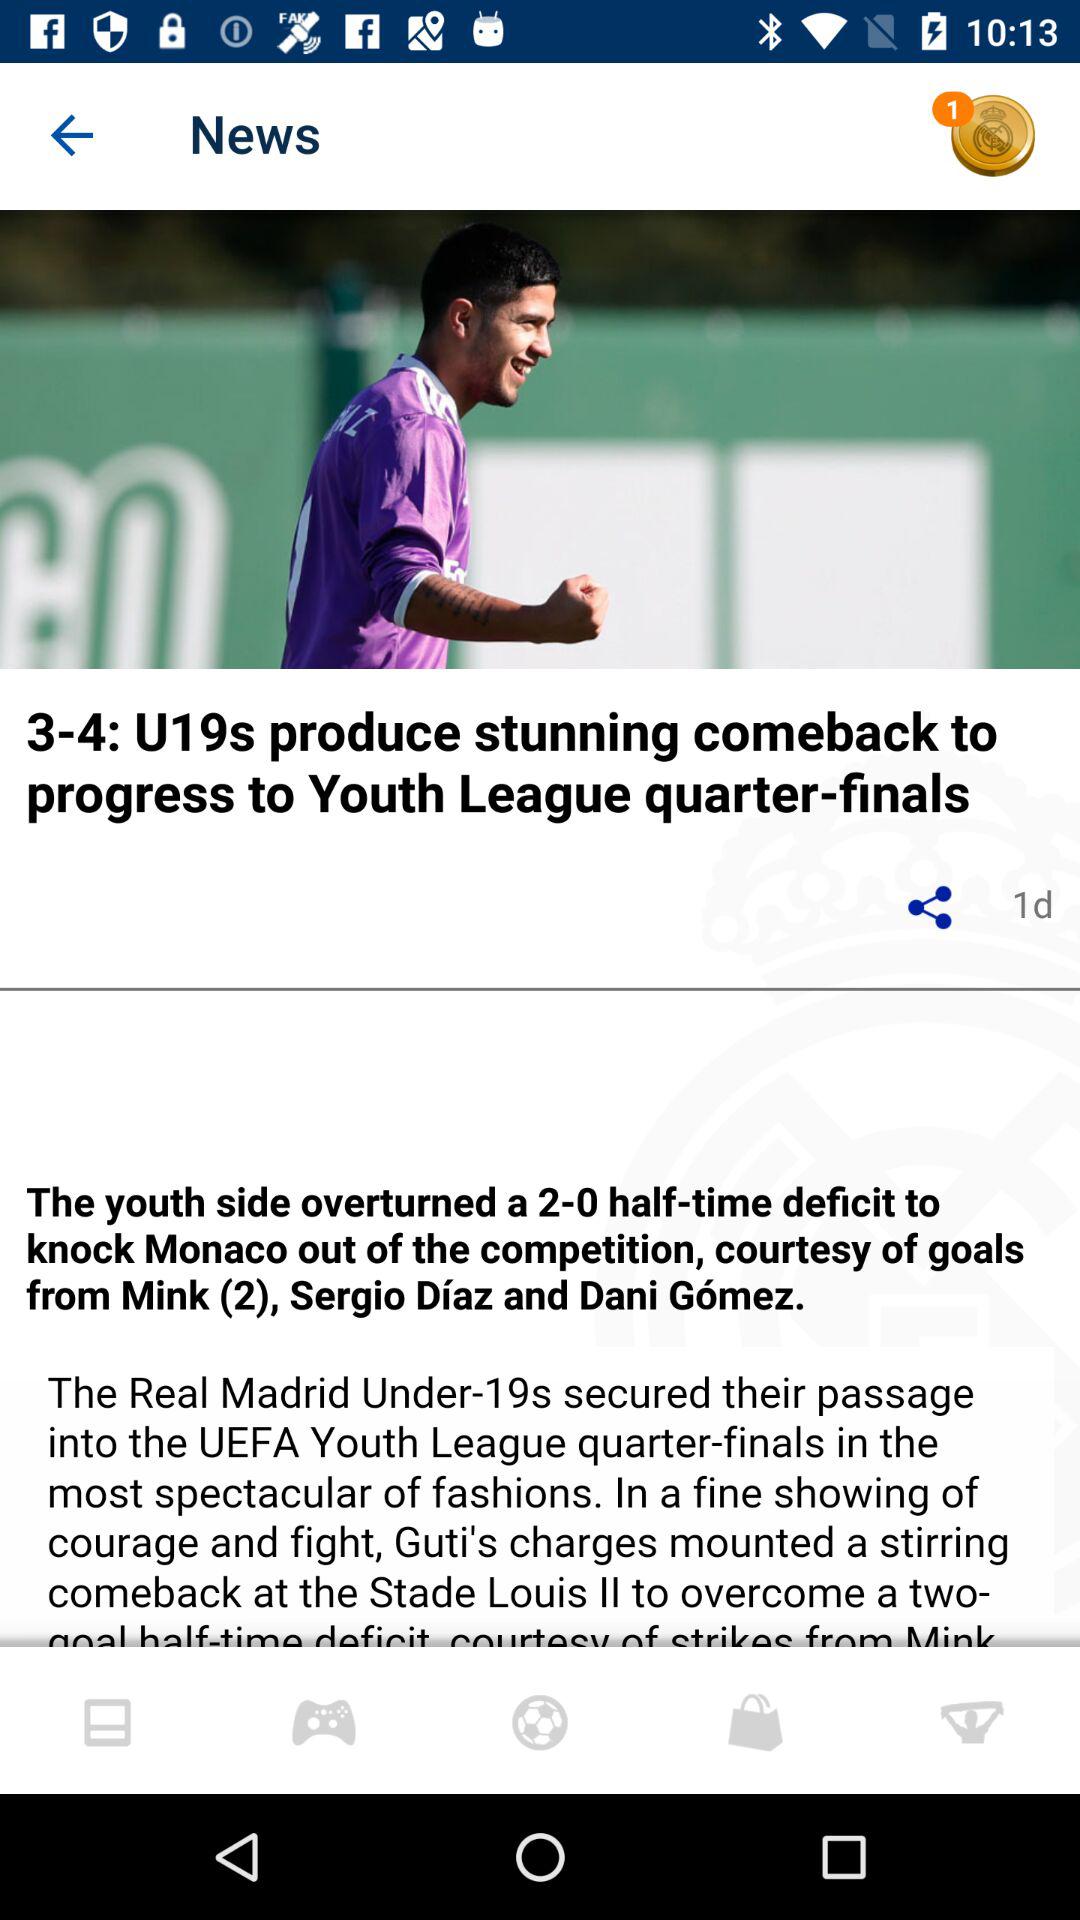 The width and height of the screenshot is (1080, 1920). Describe the element at coordinates (756, 1722) in the screenshot. I see `click on the shopping icon which is in the bottom of the page` at that location.